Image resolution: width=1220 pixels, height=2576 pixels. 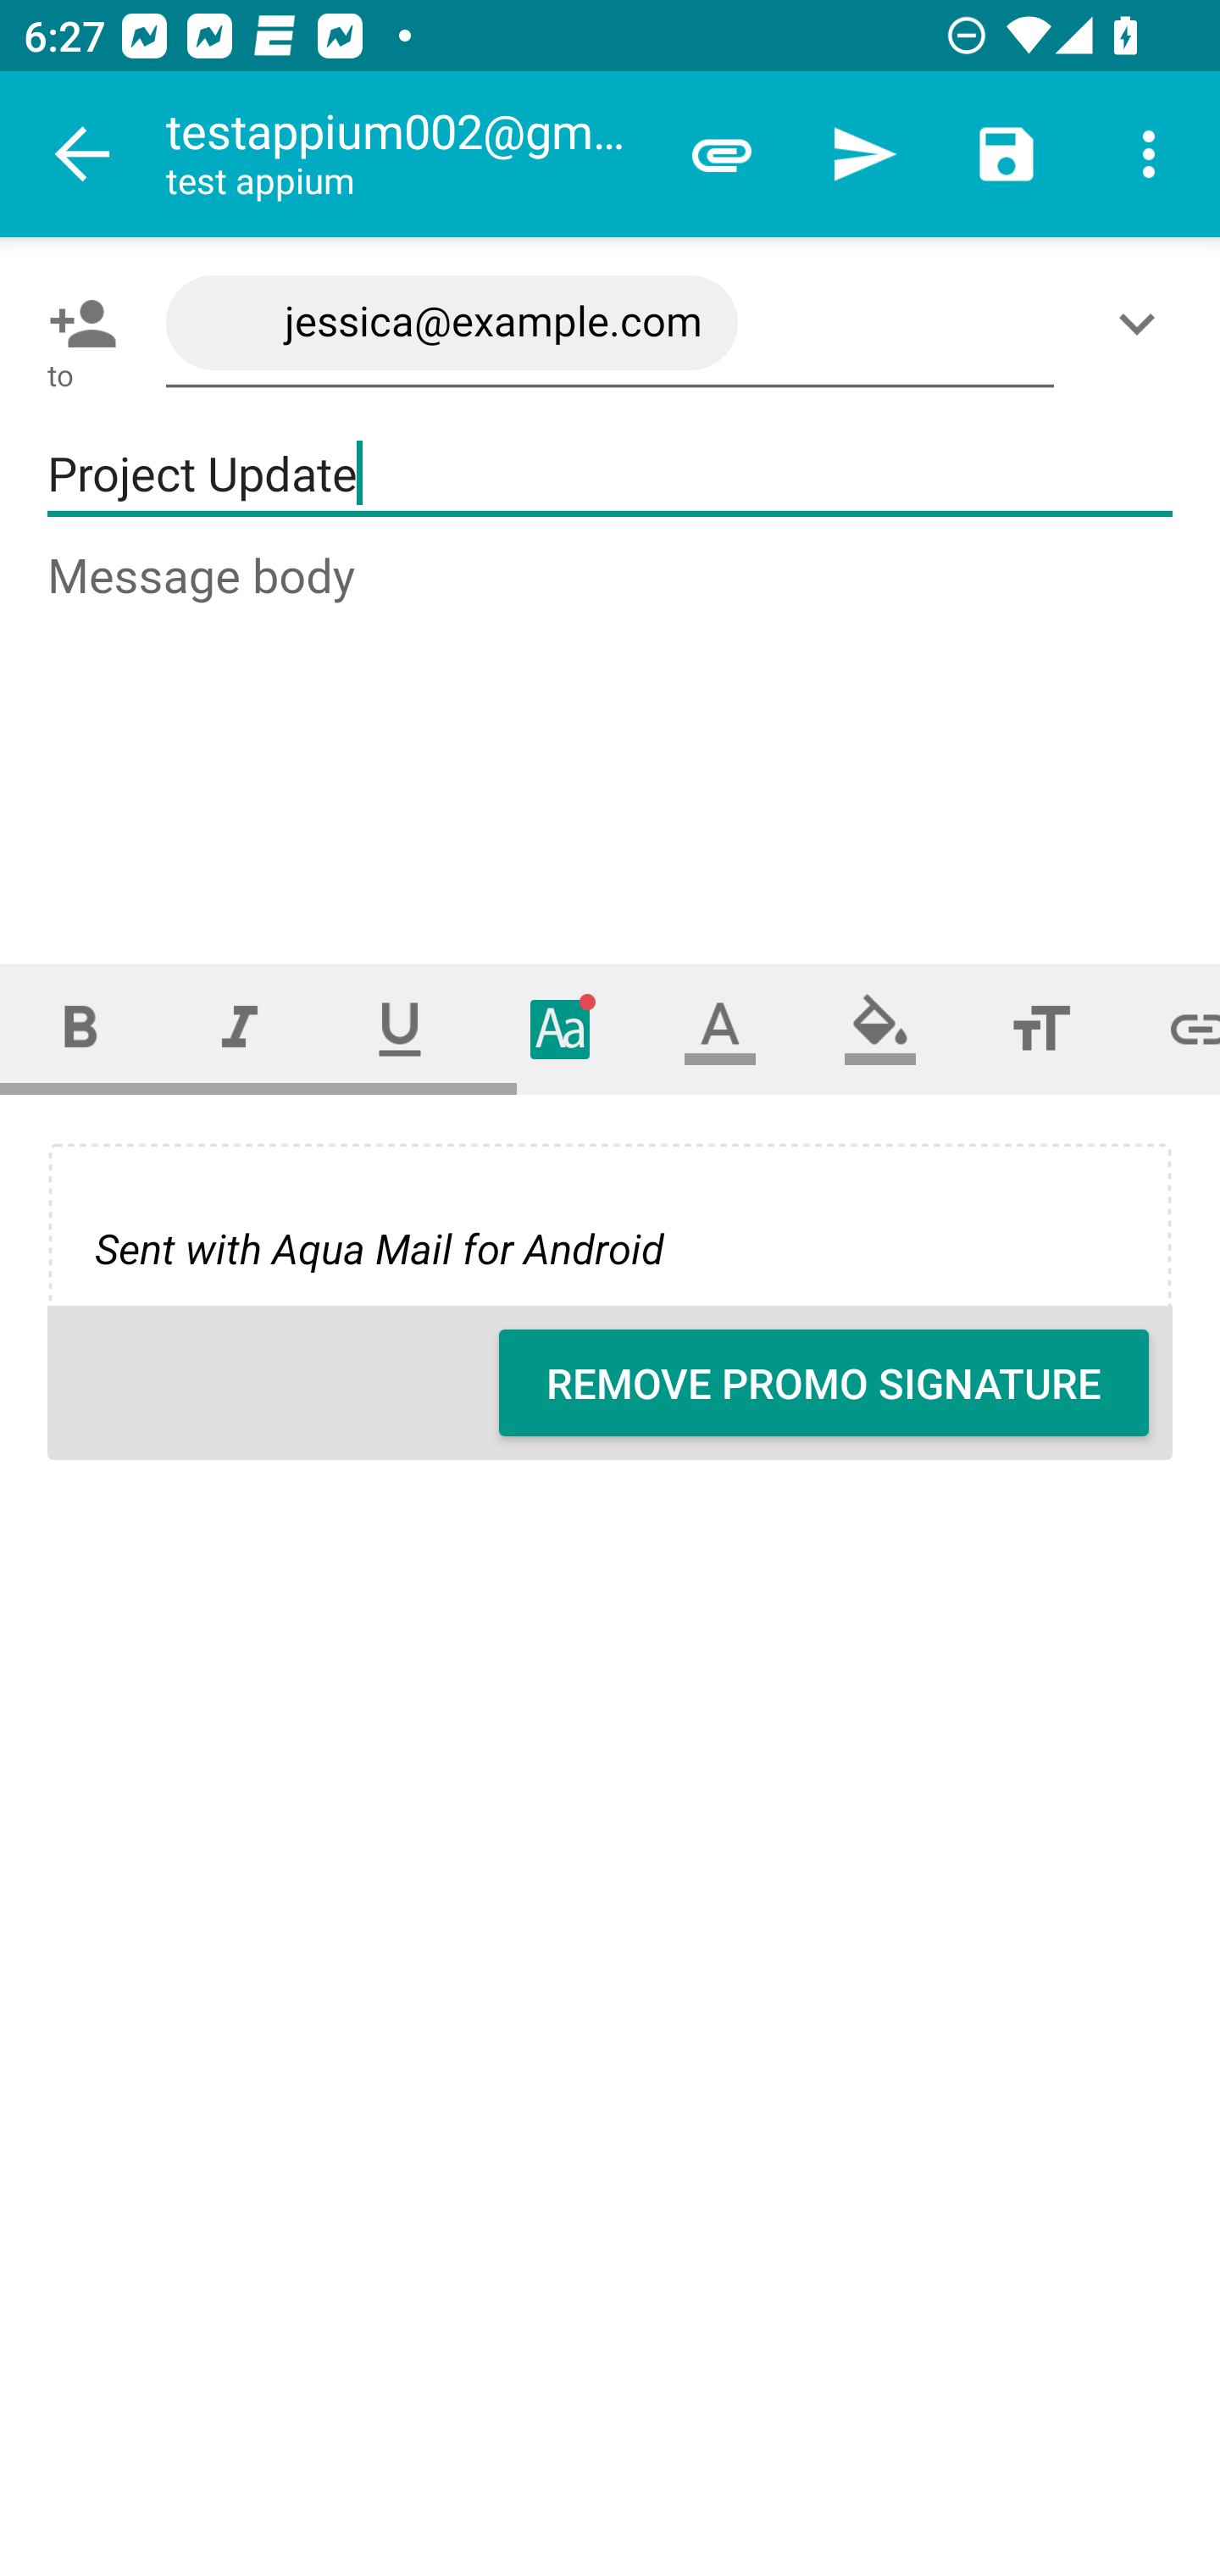 I want to click on Pick contact: To, so click(x=76, y=323).